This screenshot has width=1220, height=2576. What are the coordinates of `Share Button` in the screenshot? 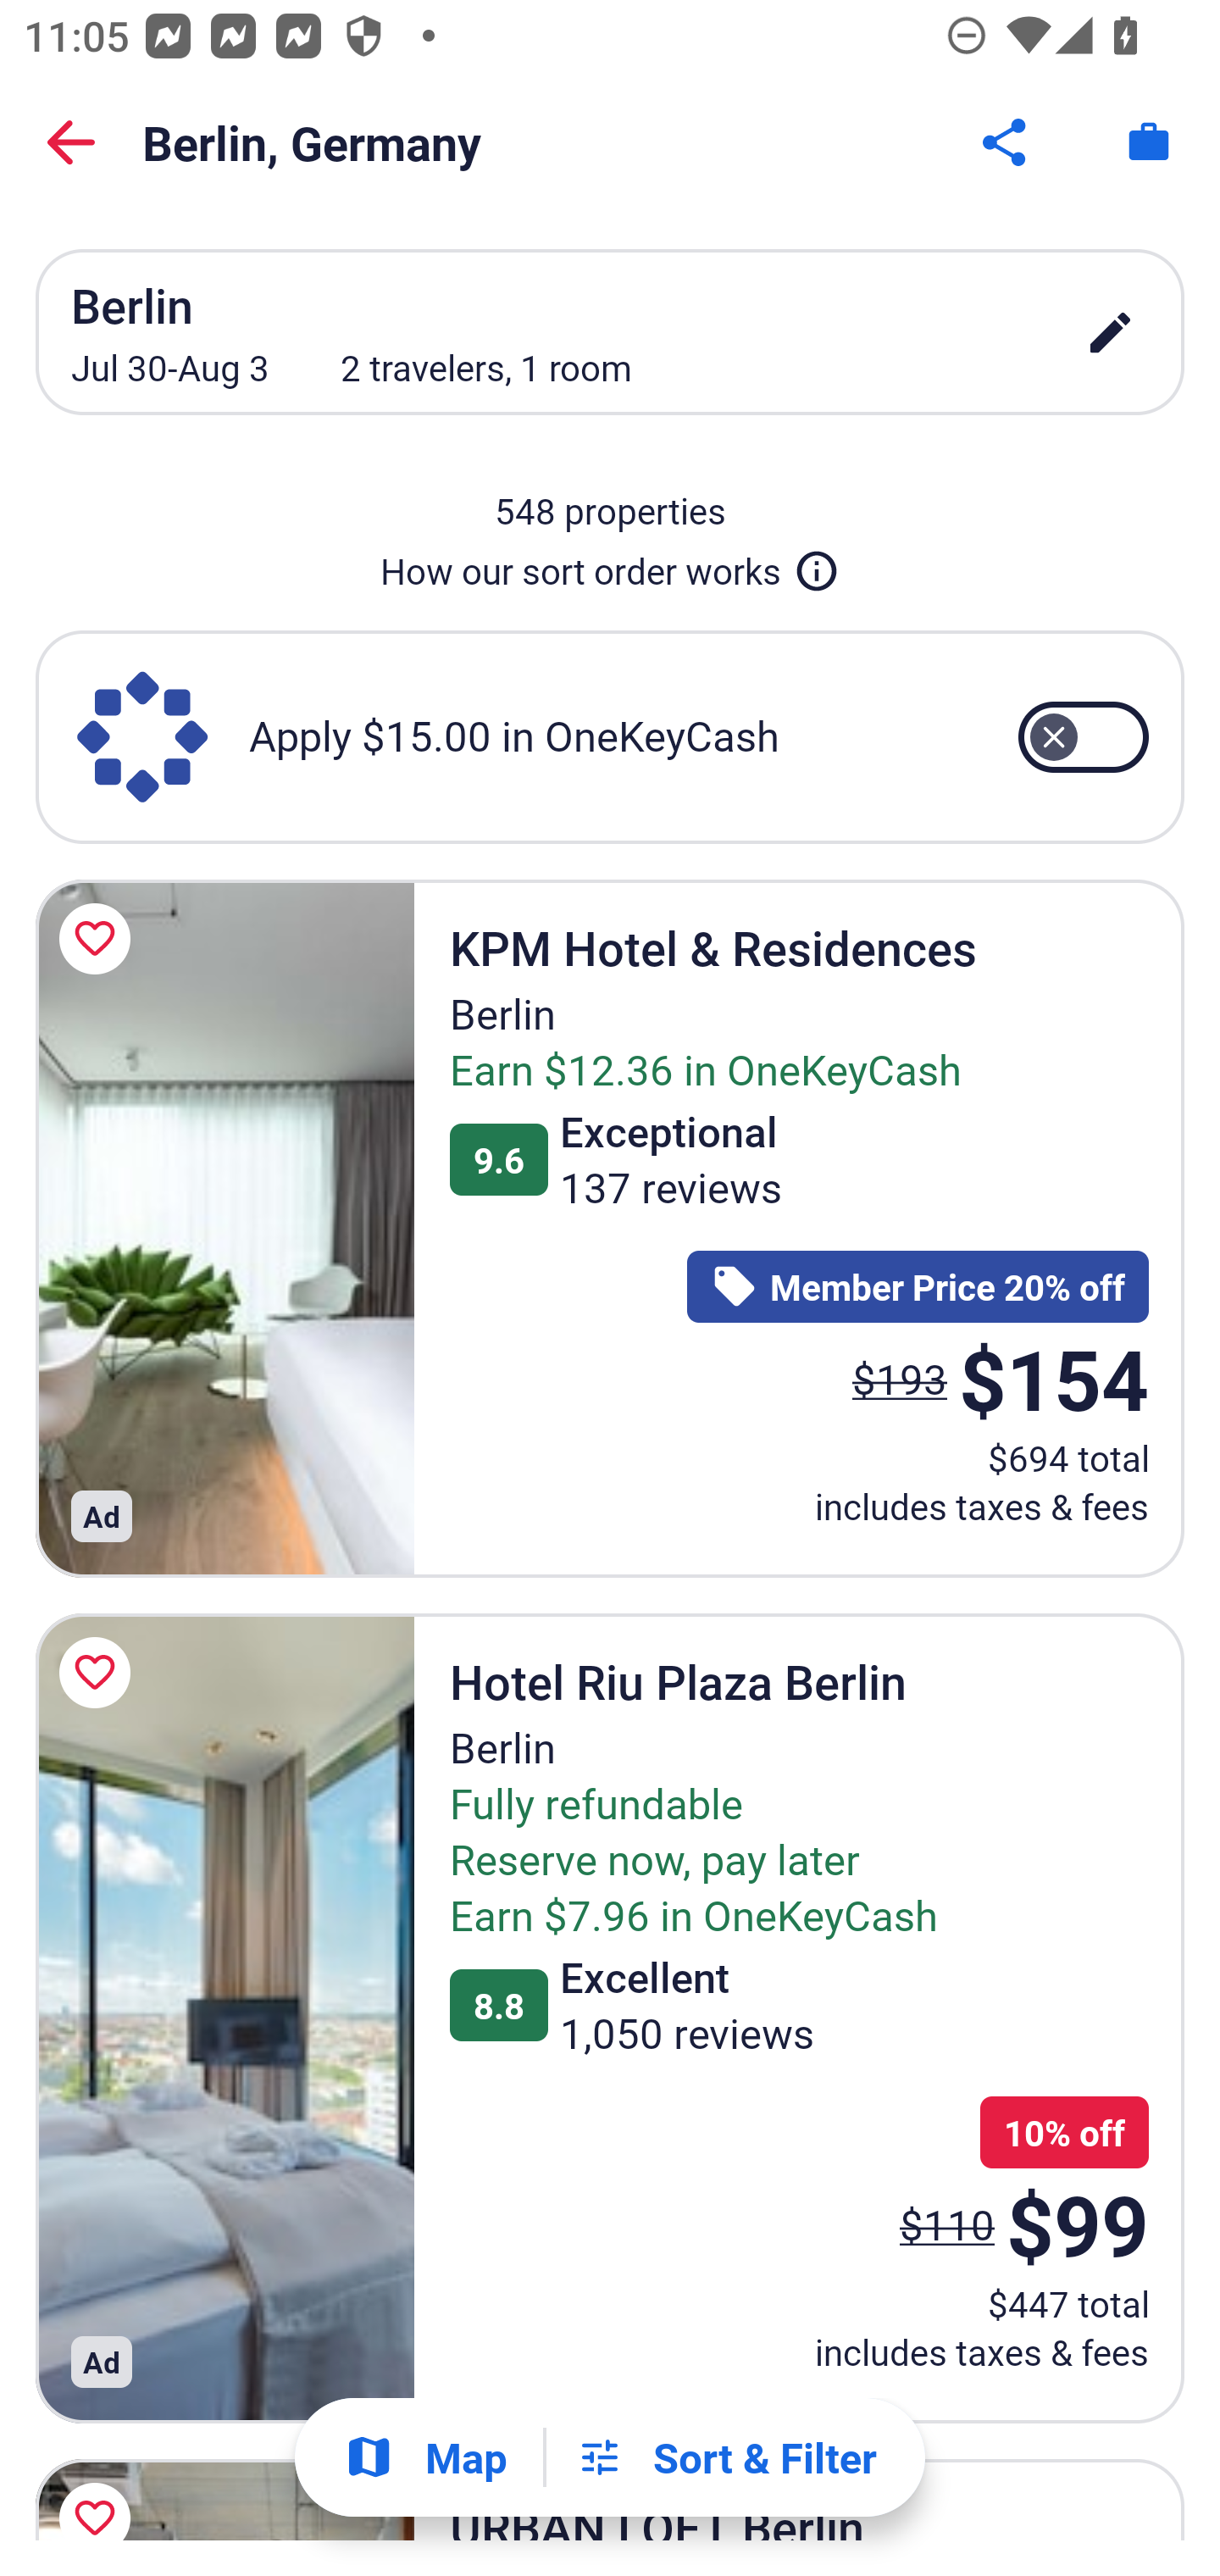 It's located at (1006, 142).